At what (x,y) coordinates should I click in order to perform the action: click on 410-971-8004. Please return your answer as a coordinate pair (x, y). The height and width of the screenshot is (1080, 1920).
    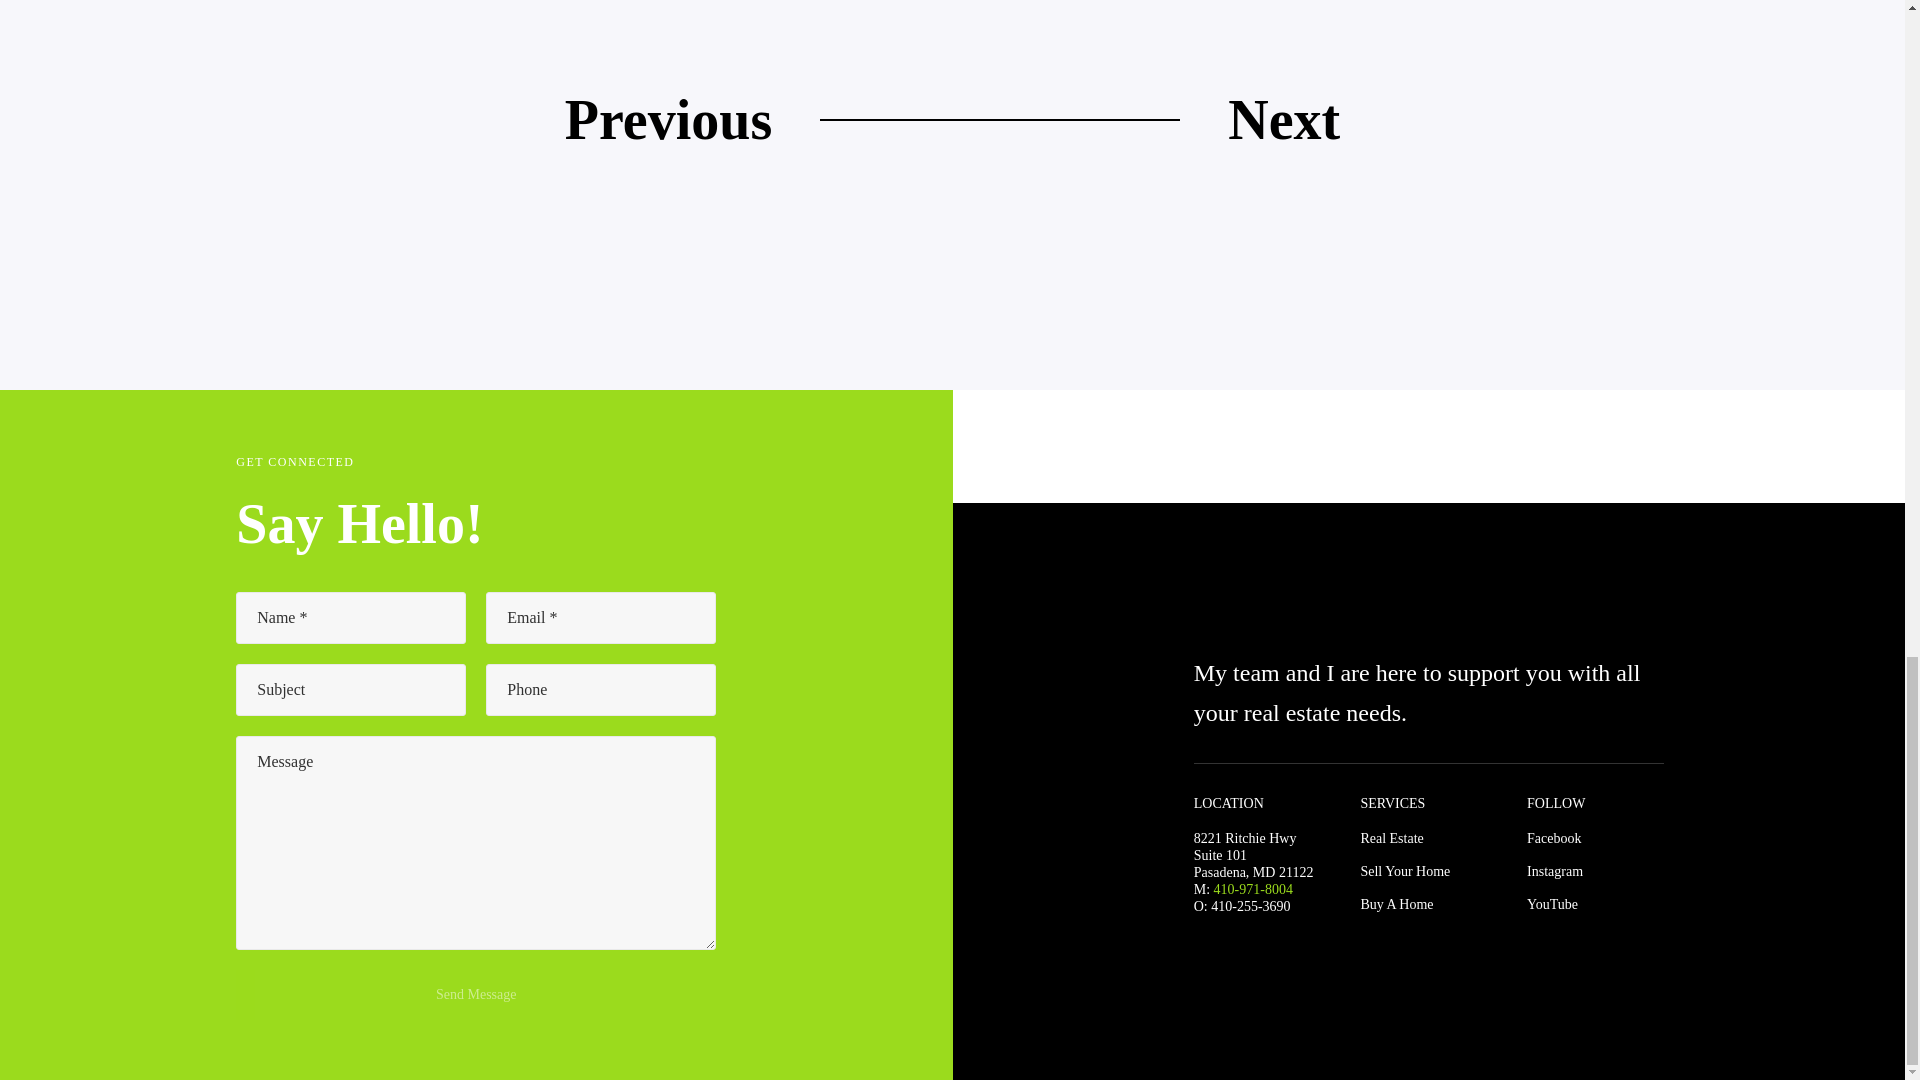
    Looking at the image, I should click on (1252, 890).